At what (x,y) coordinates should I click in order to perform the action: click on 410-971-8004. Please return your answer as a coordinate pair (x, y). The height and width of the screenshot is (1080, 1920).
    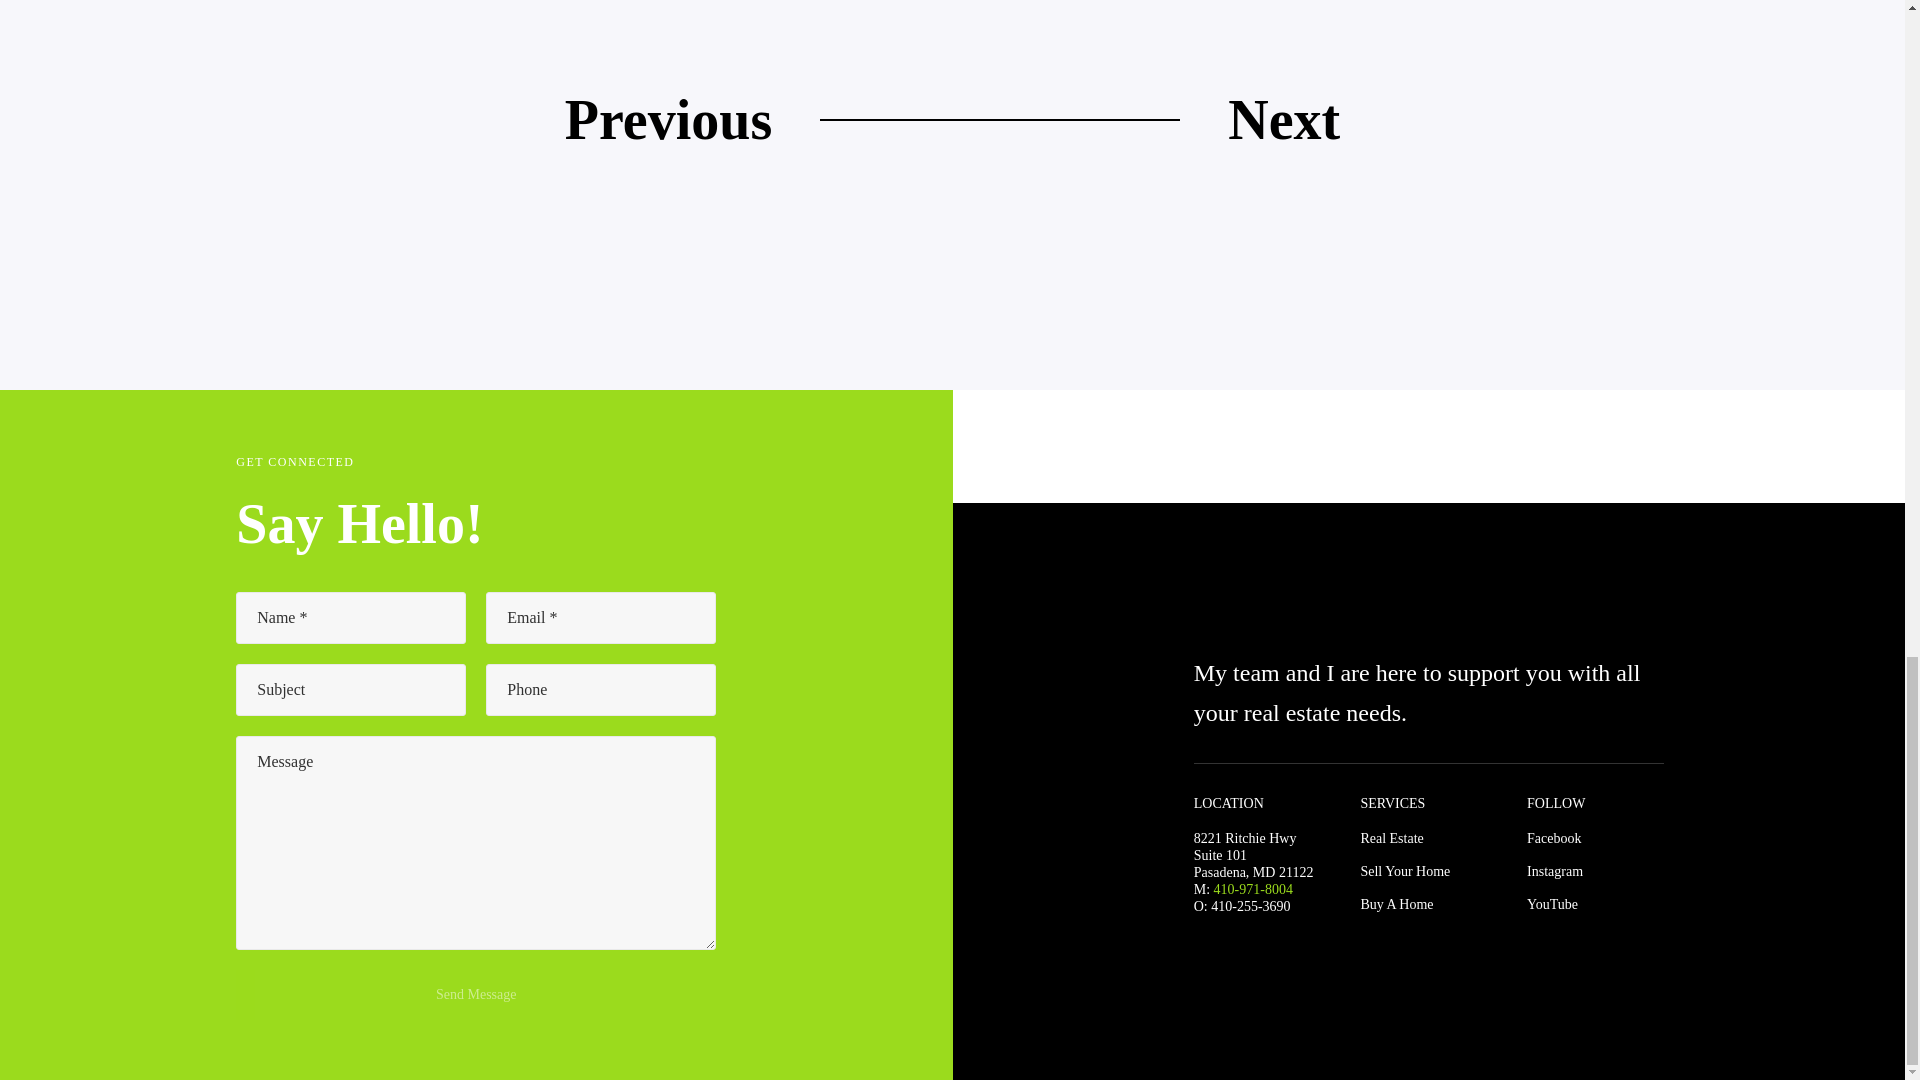
    Looking at the image, I should click on (1252, 890).